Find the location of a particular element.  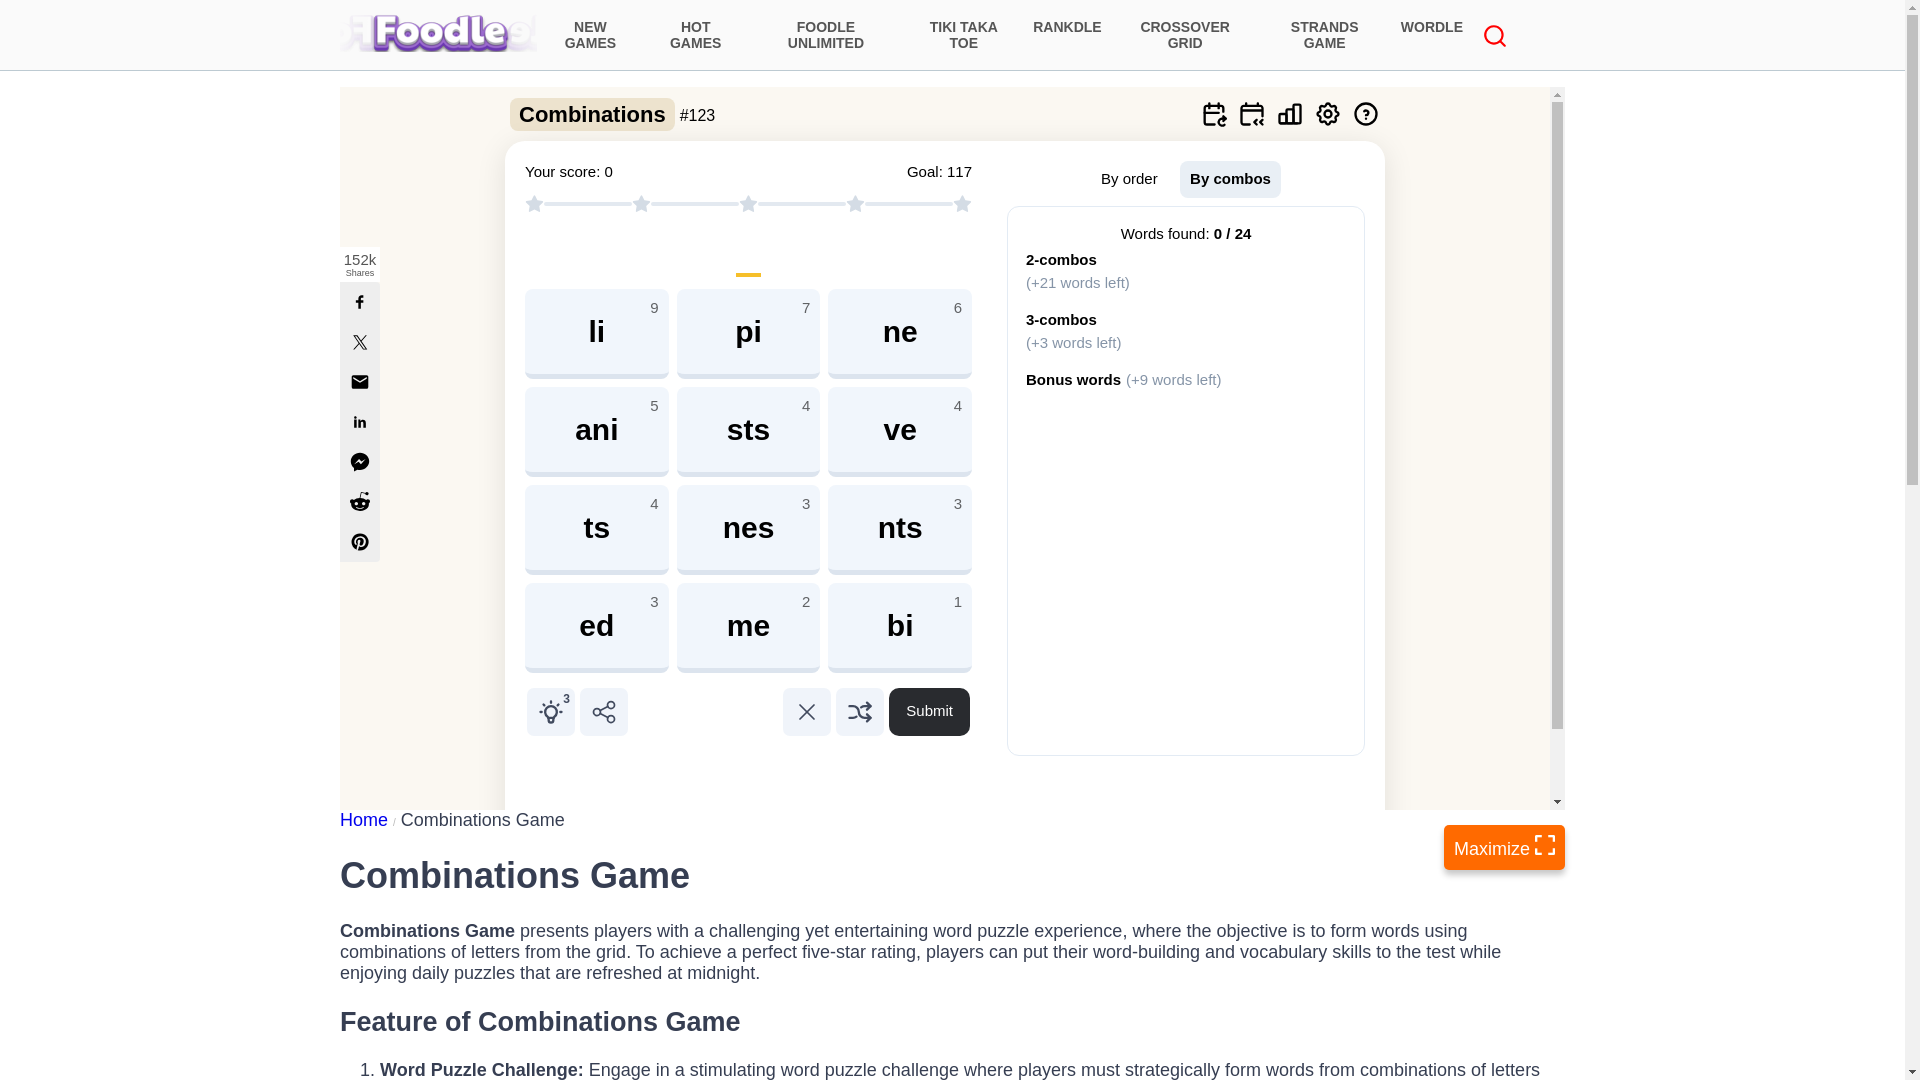

WORDLE is located at coordinates (1431, 34).